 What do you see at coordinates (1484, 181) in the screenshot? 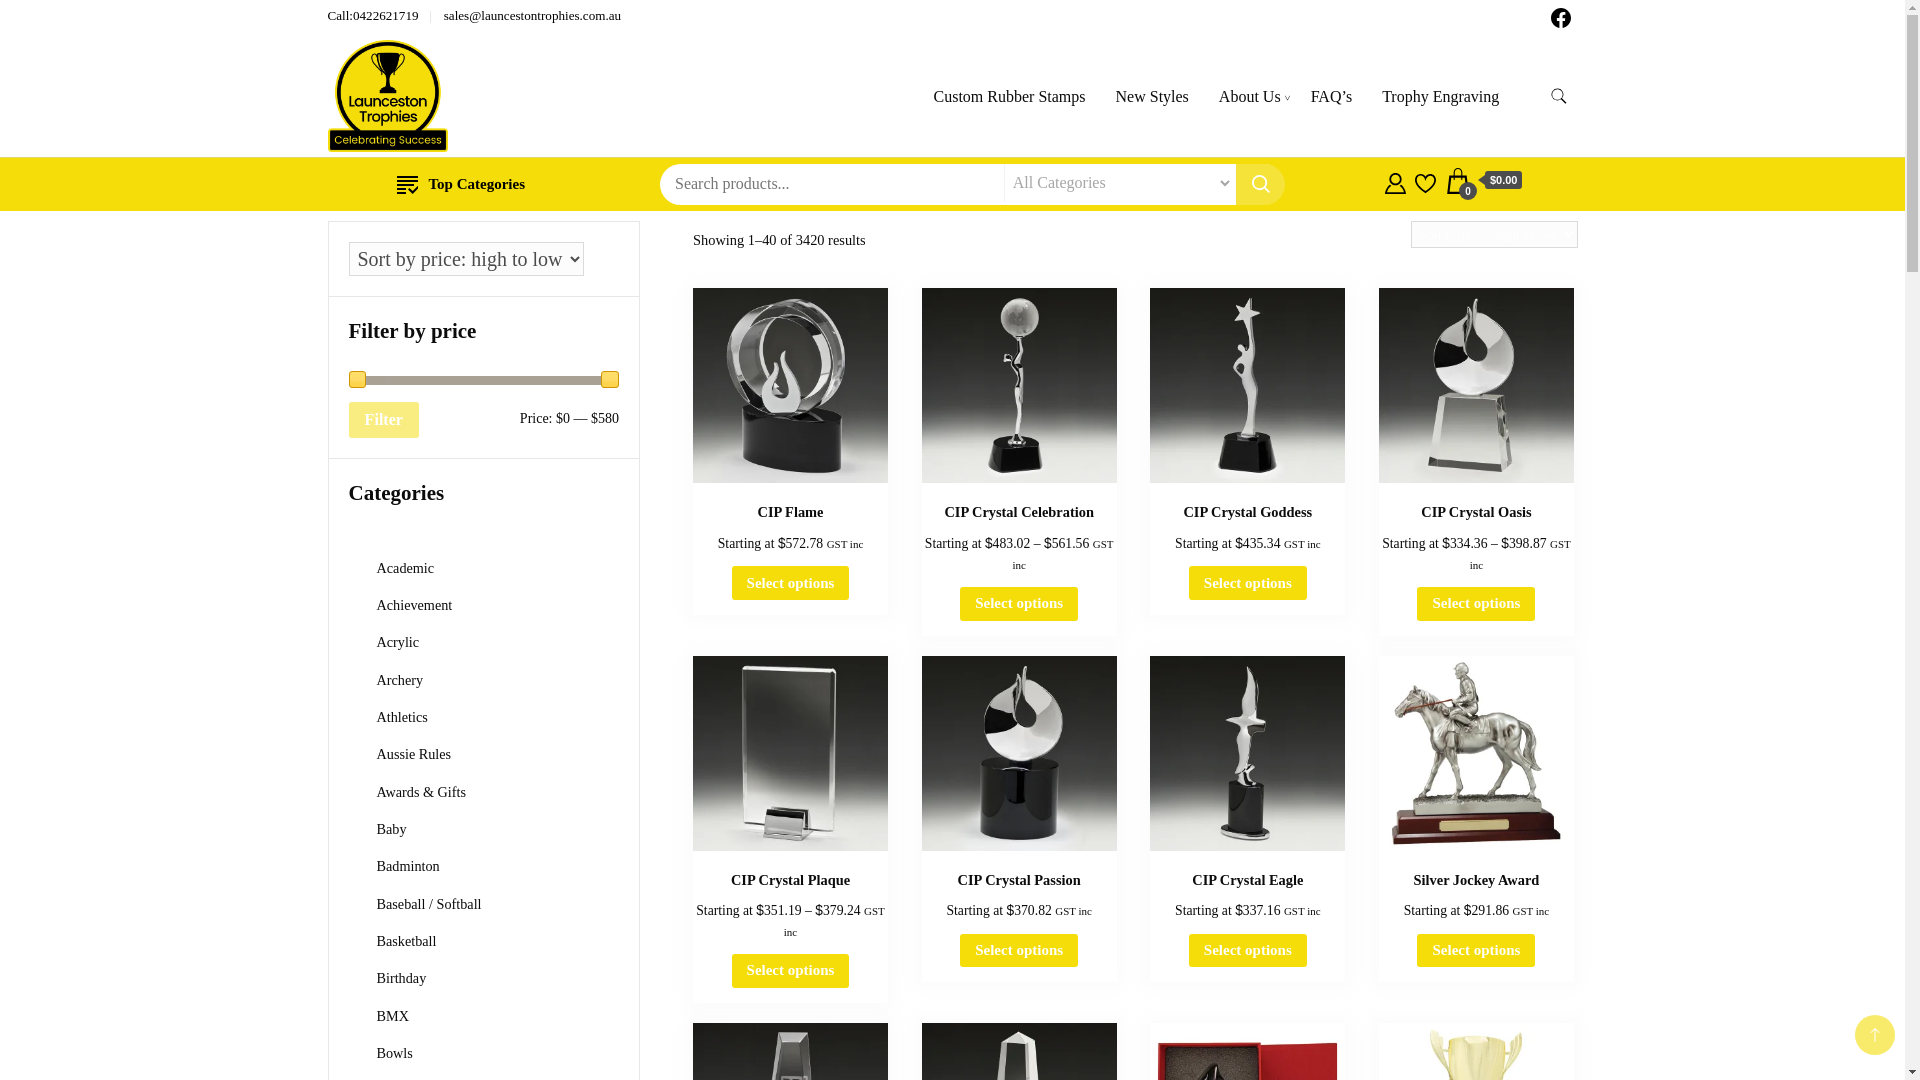
I see `Cart` at bounding box center [1484, 181].